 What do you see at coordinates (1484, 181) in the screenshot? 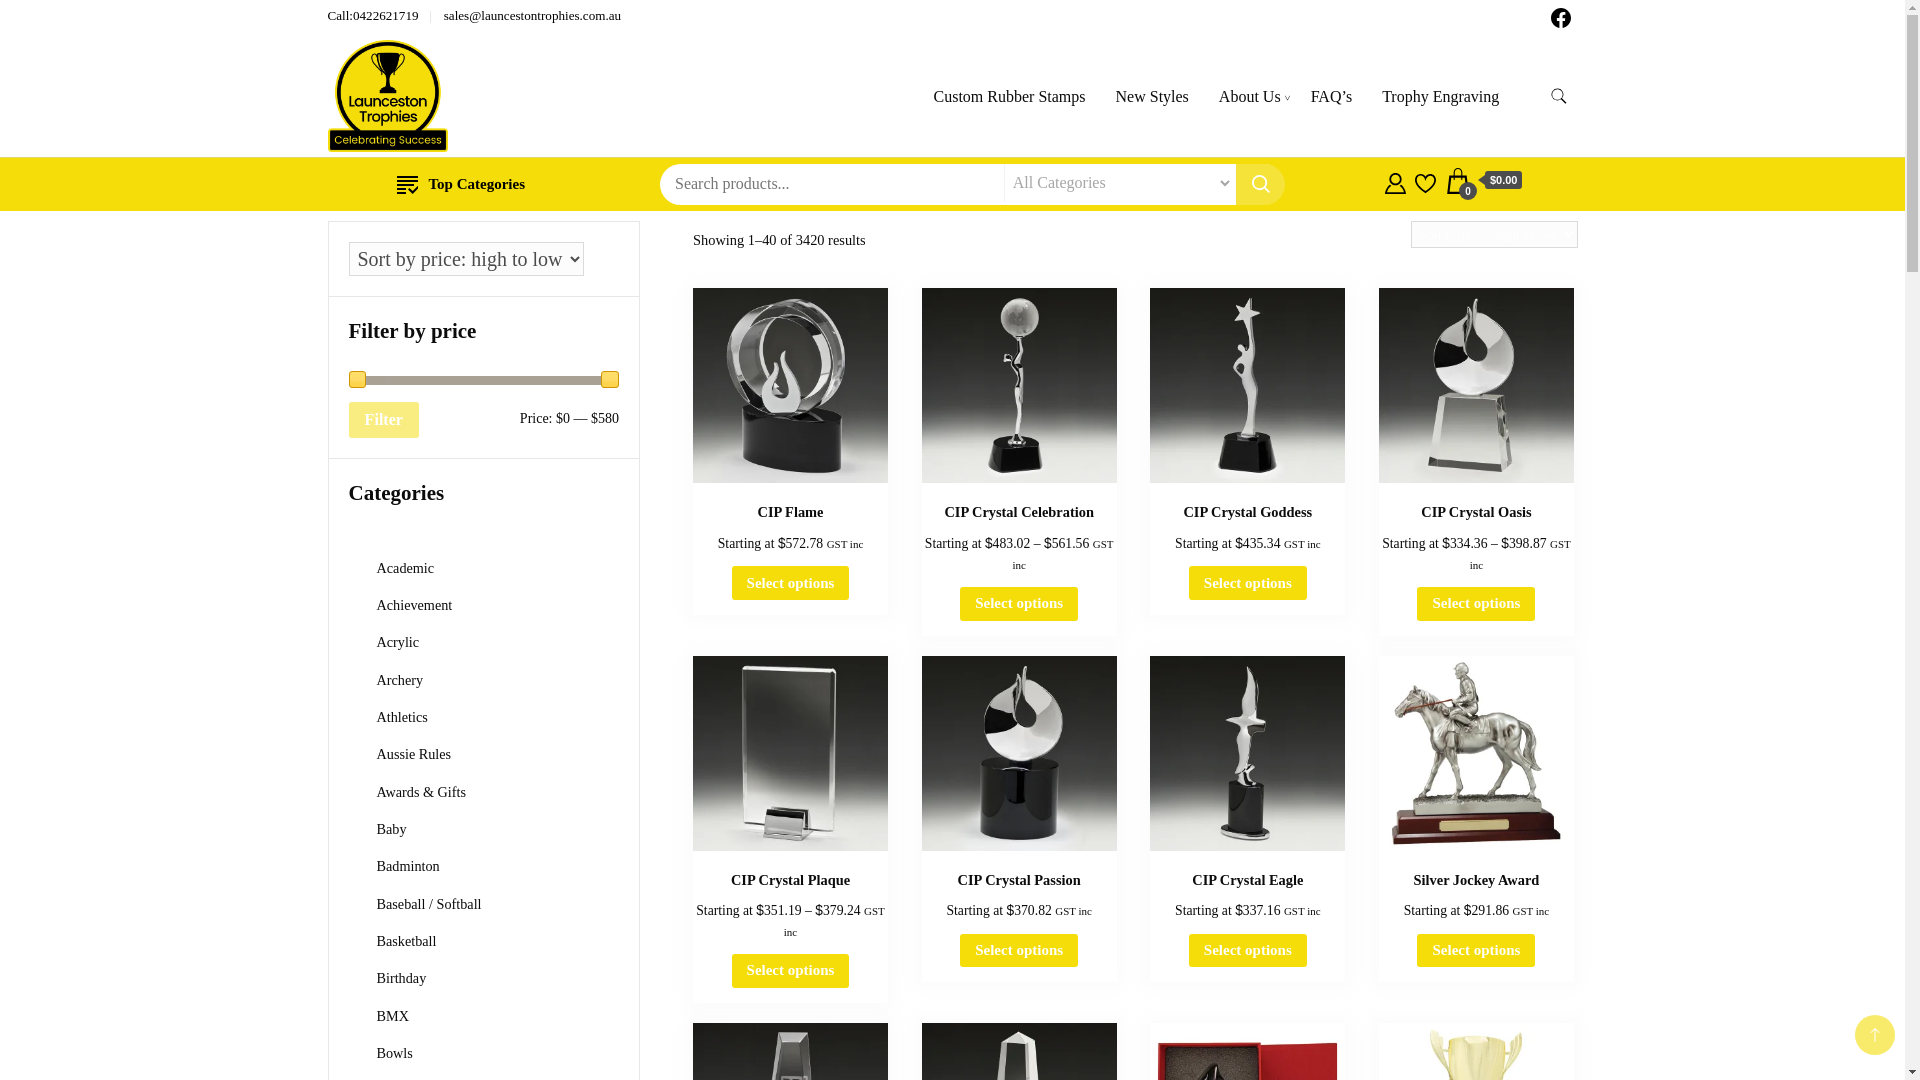
I see `Cart` at bounding box center [1484, 181].